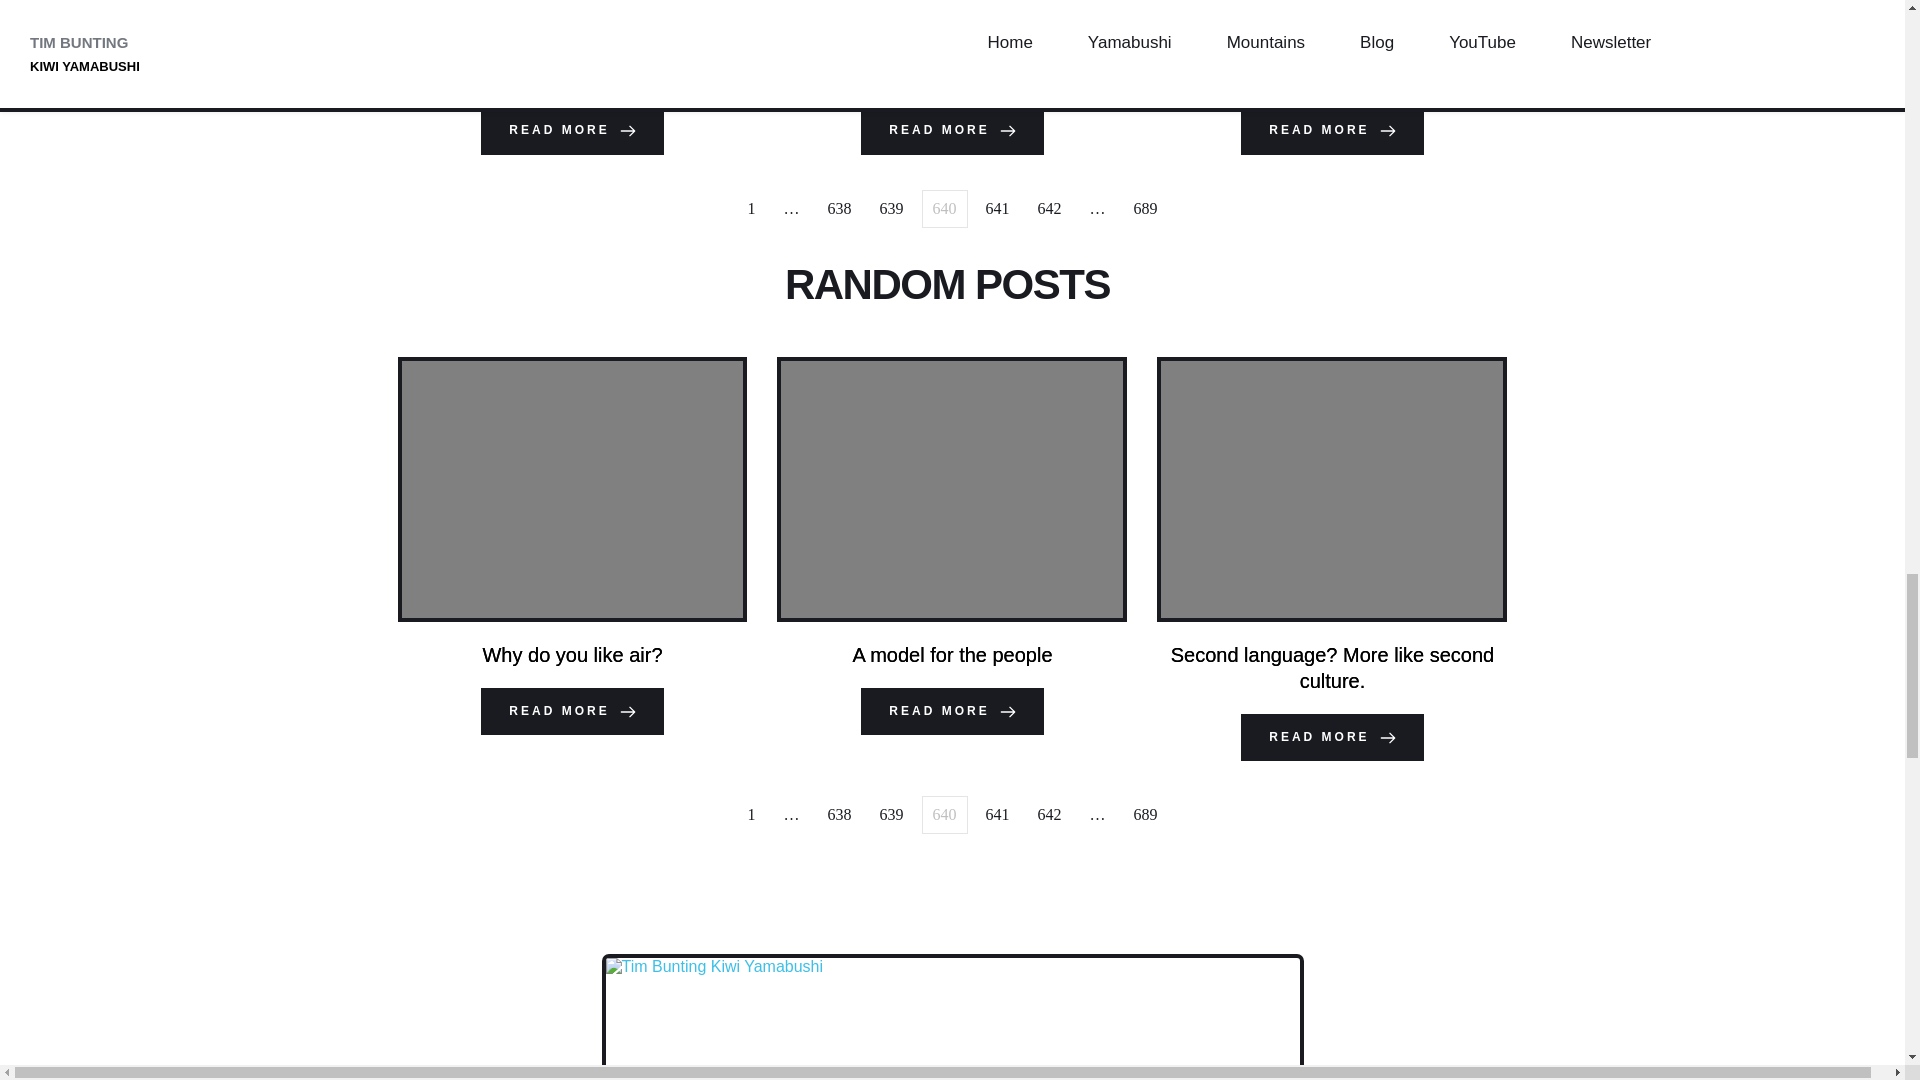 The height and width of the screenshot is (1080, 1920). What do you see at coordinates (572, 130) in the screenshot?
I see `READ MORE` at bounding box center [572, 130].